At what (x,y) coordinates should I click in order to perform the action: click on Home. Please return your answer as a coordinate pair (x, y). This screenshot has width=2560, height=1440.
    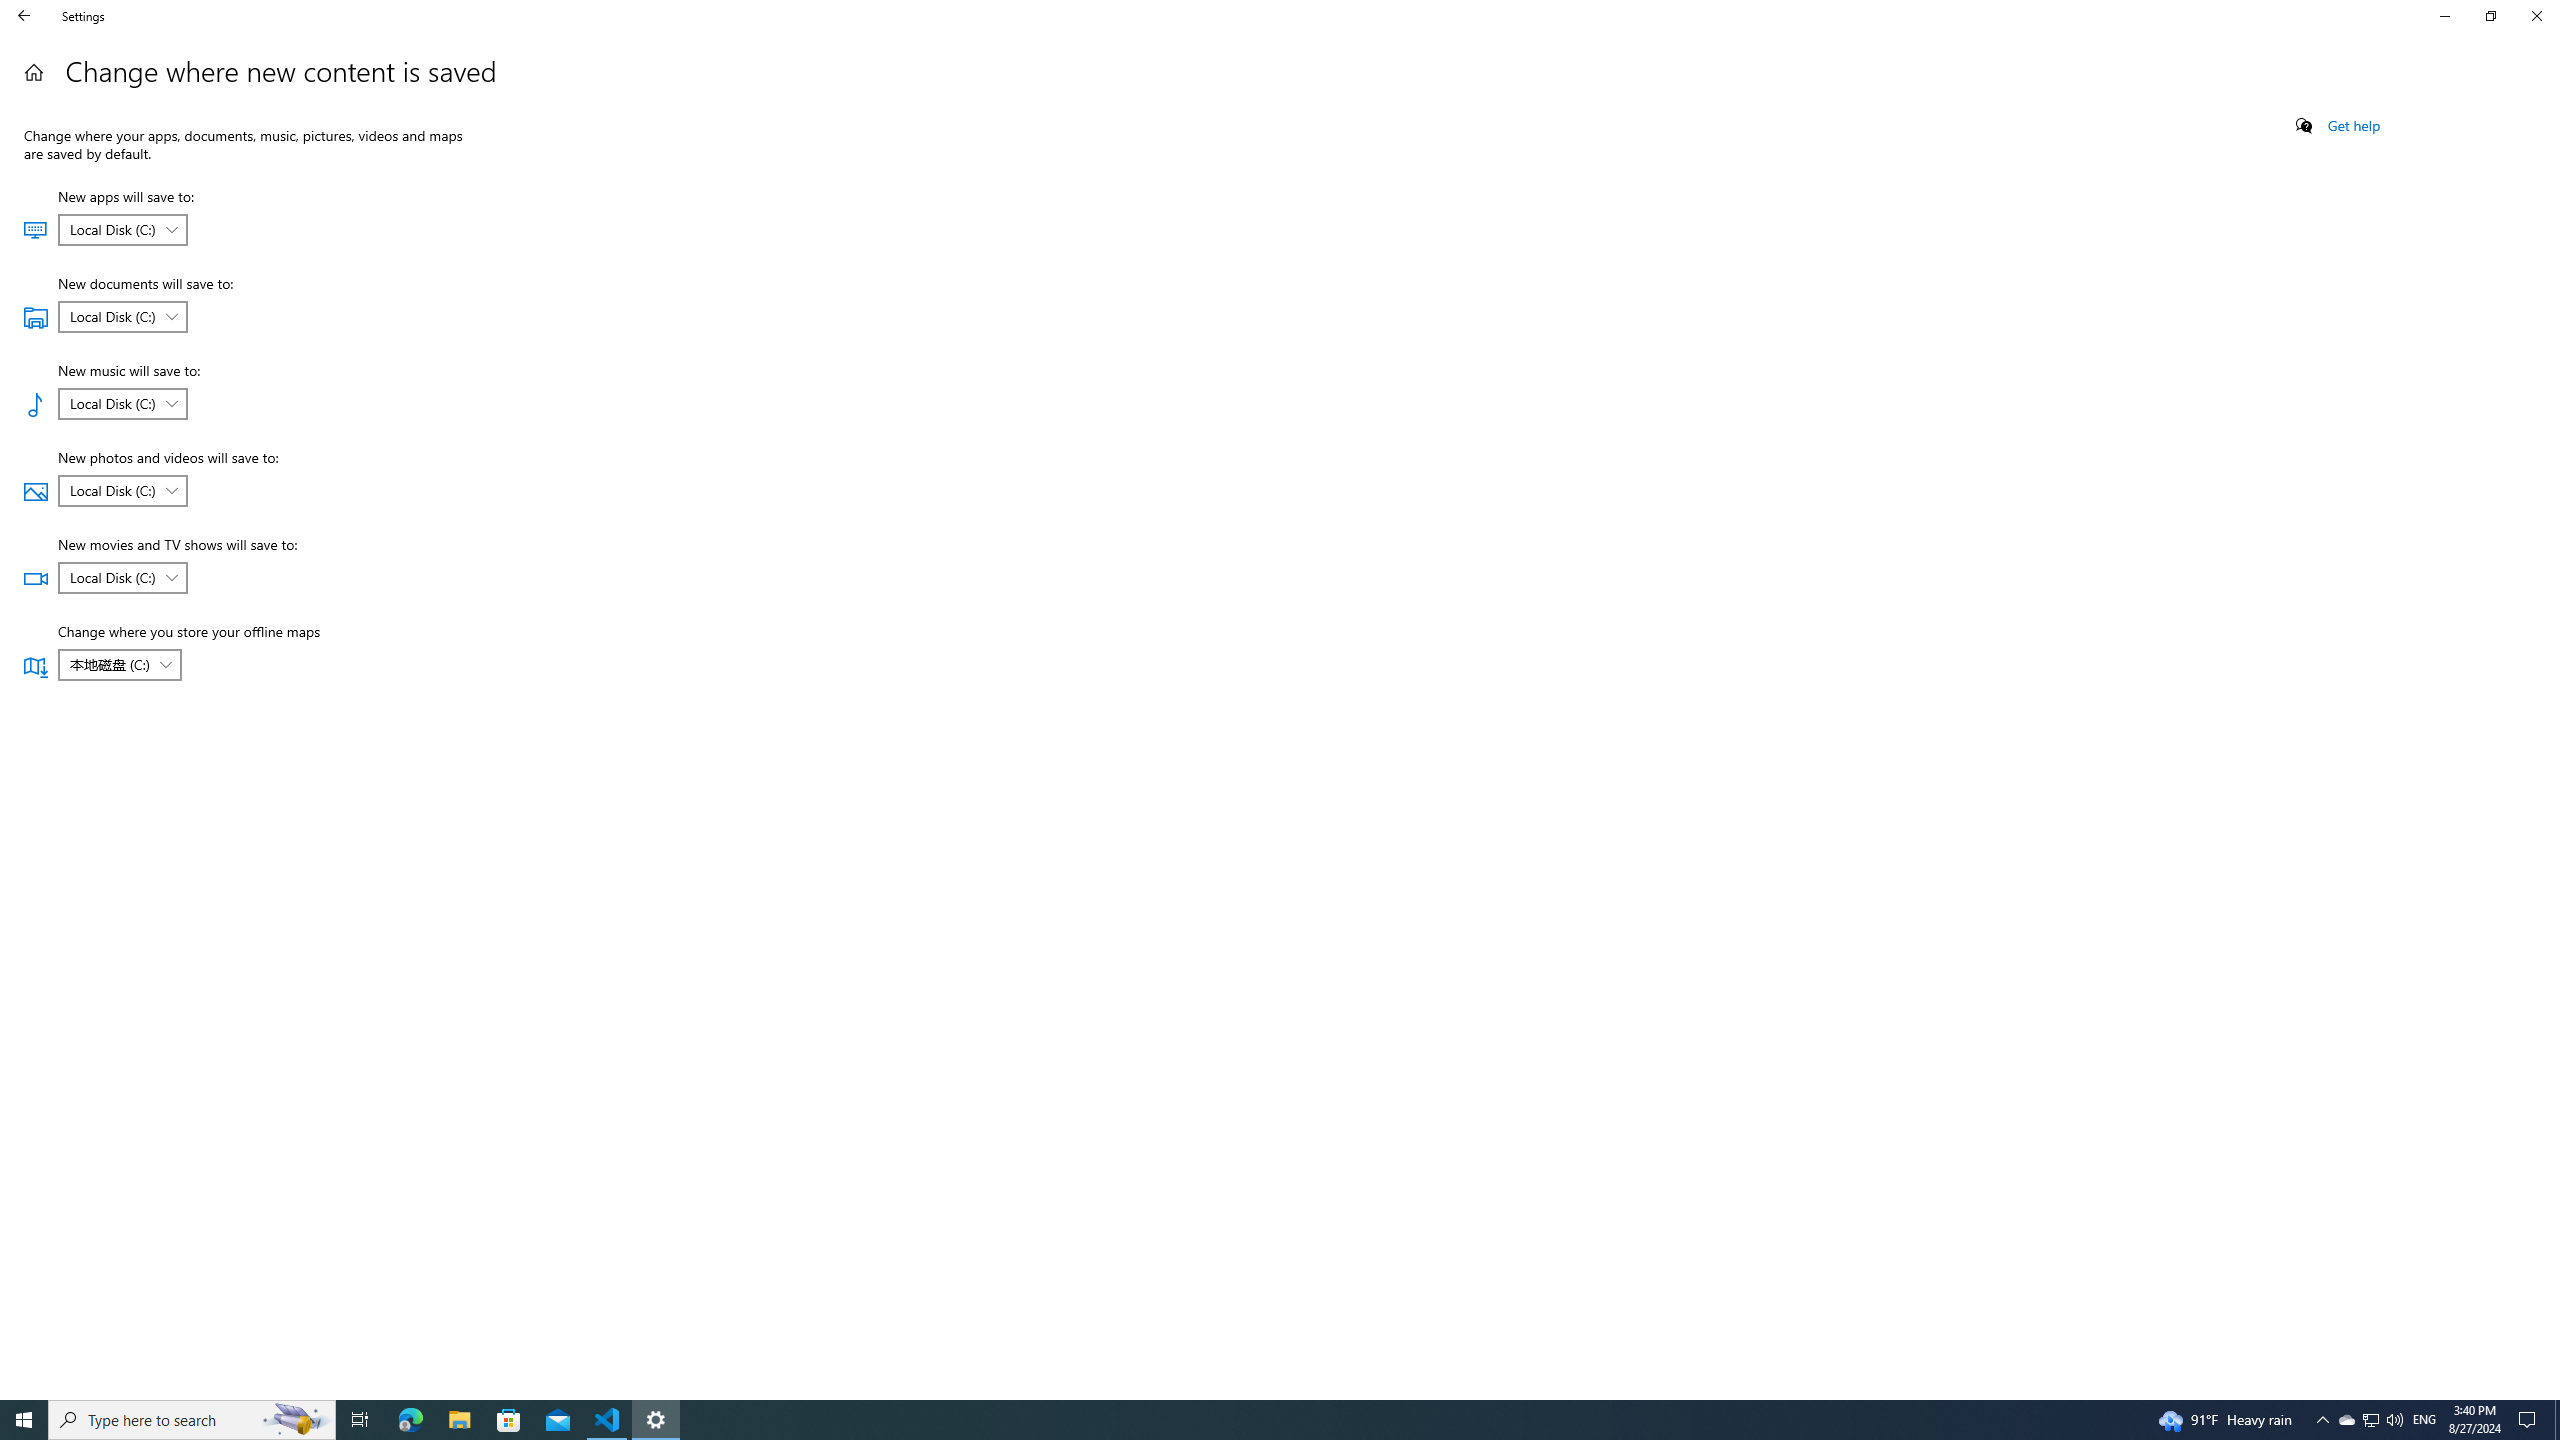
    Looking at the image, I should click on (2424, 1420).